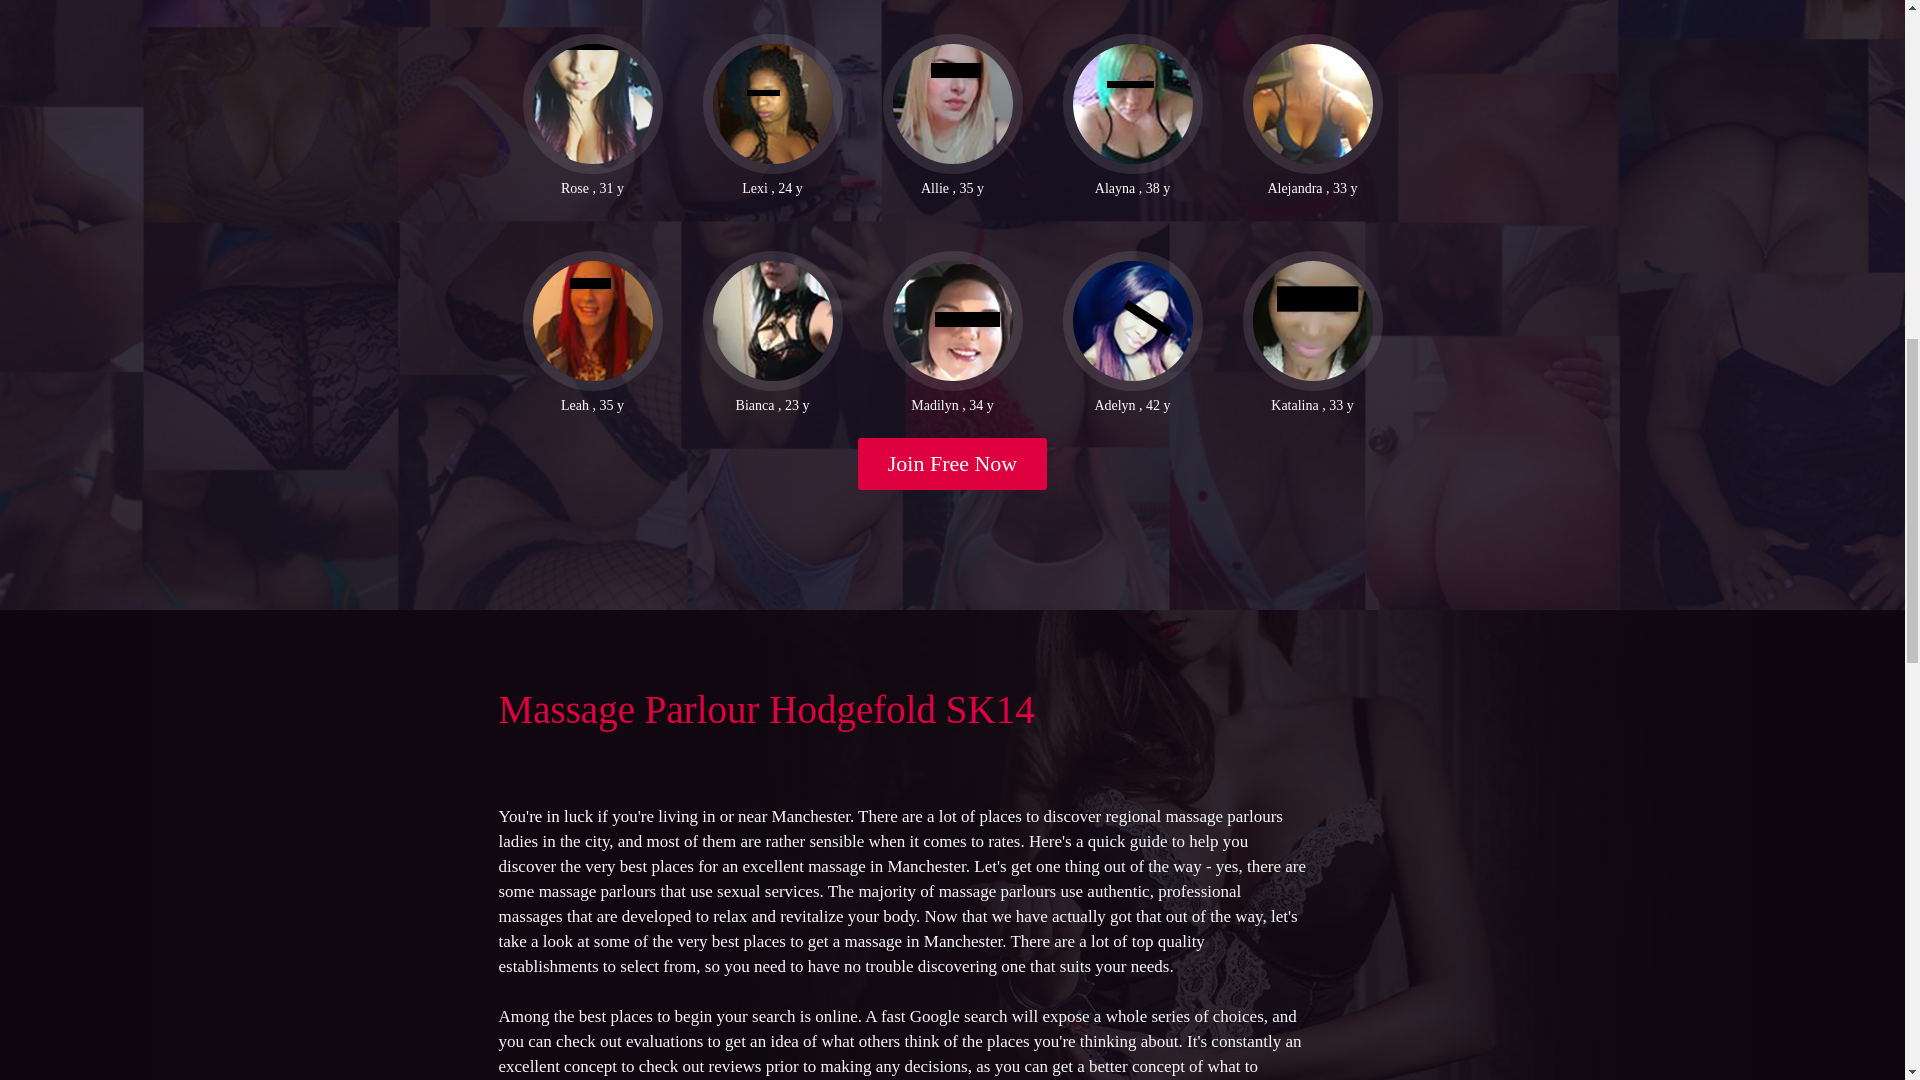 The image size is (1920, 1080). What do you see at coordinates (953, 464) in the screenshot?
I see `Join` at bounding box center [953, 464].